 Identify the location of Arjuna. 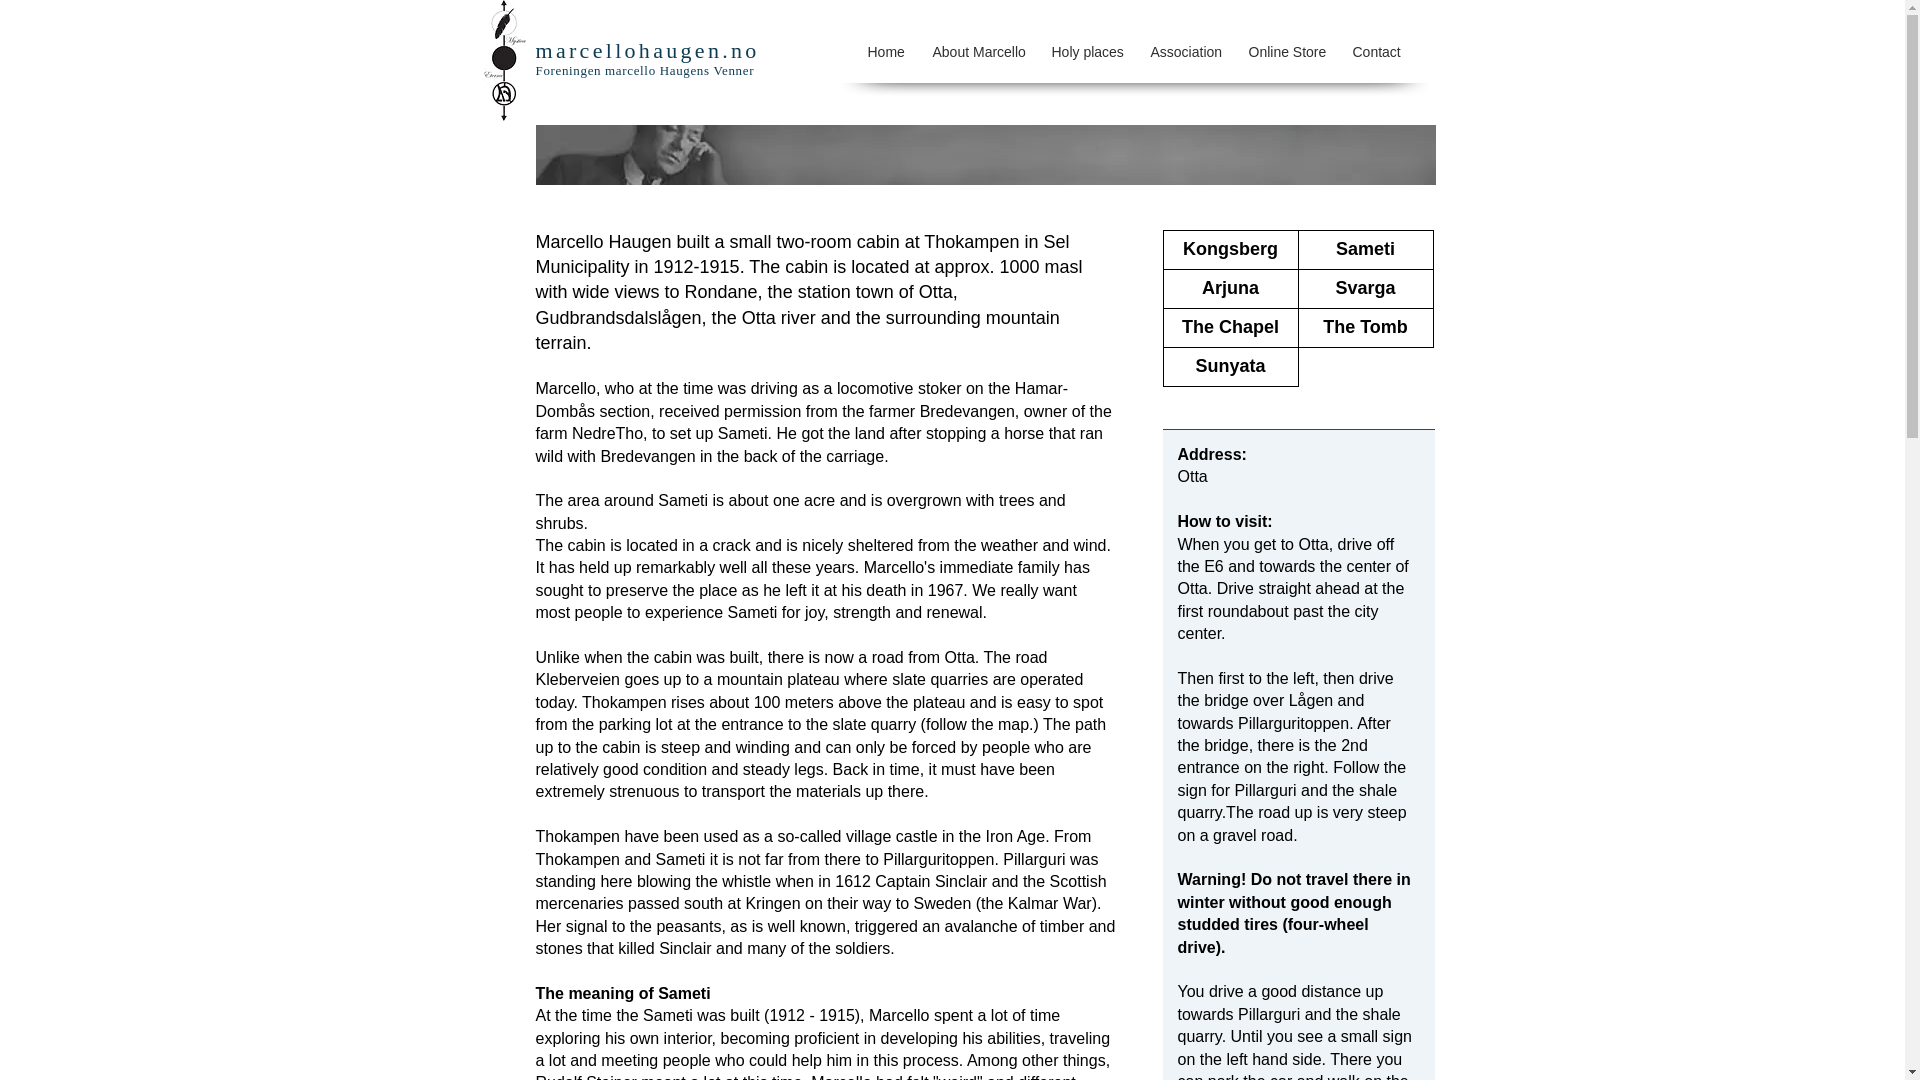
(1229, 288).